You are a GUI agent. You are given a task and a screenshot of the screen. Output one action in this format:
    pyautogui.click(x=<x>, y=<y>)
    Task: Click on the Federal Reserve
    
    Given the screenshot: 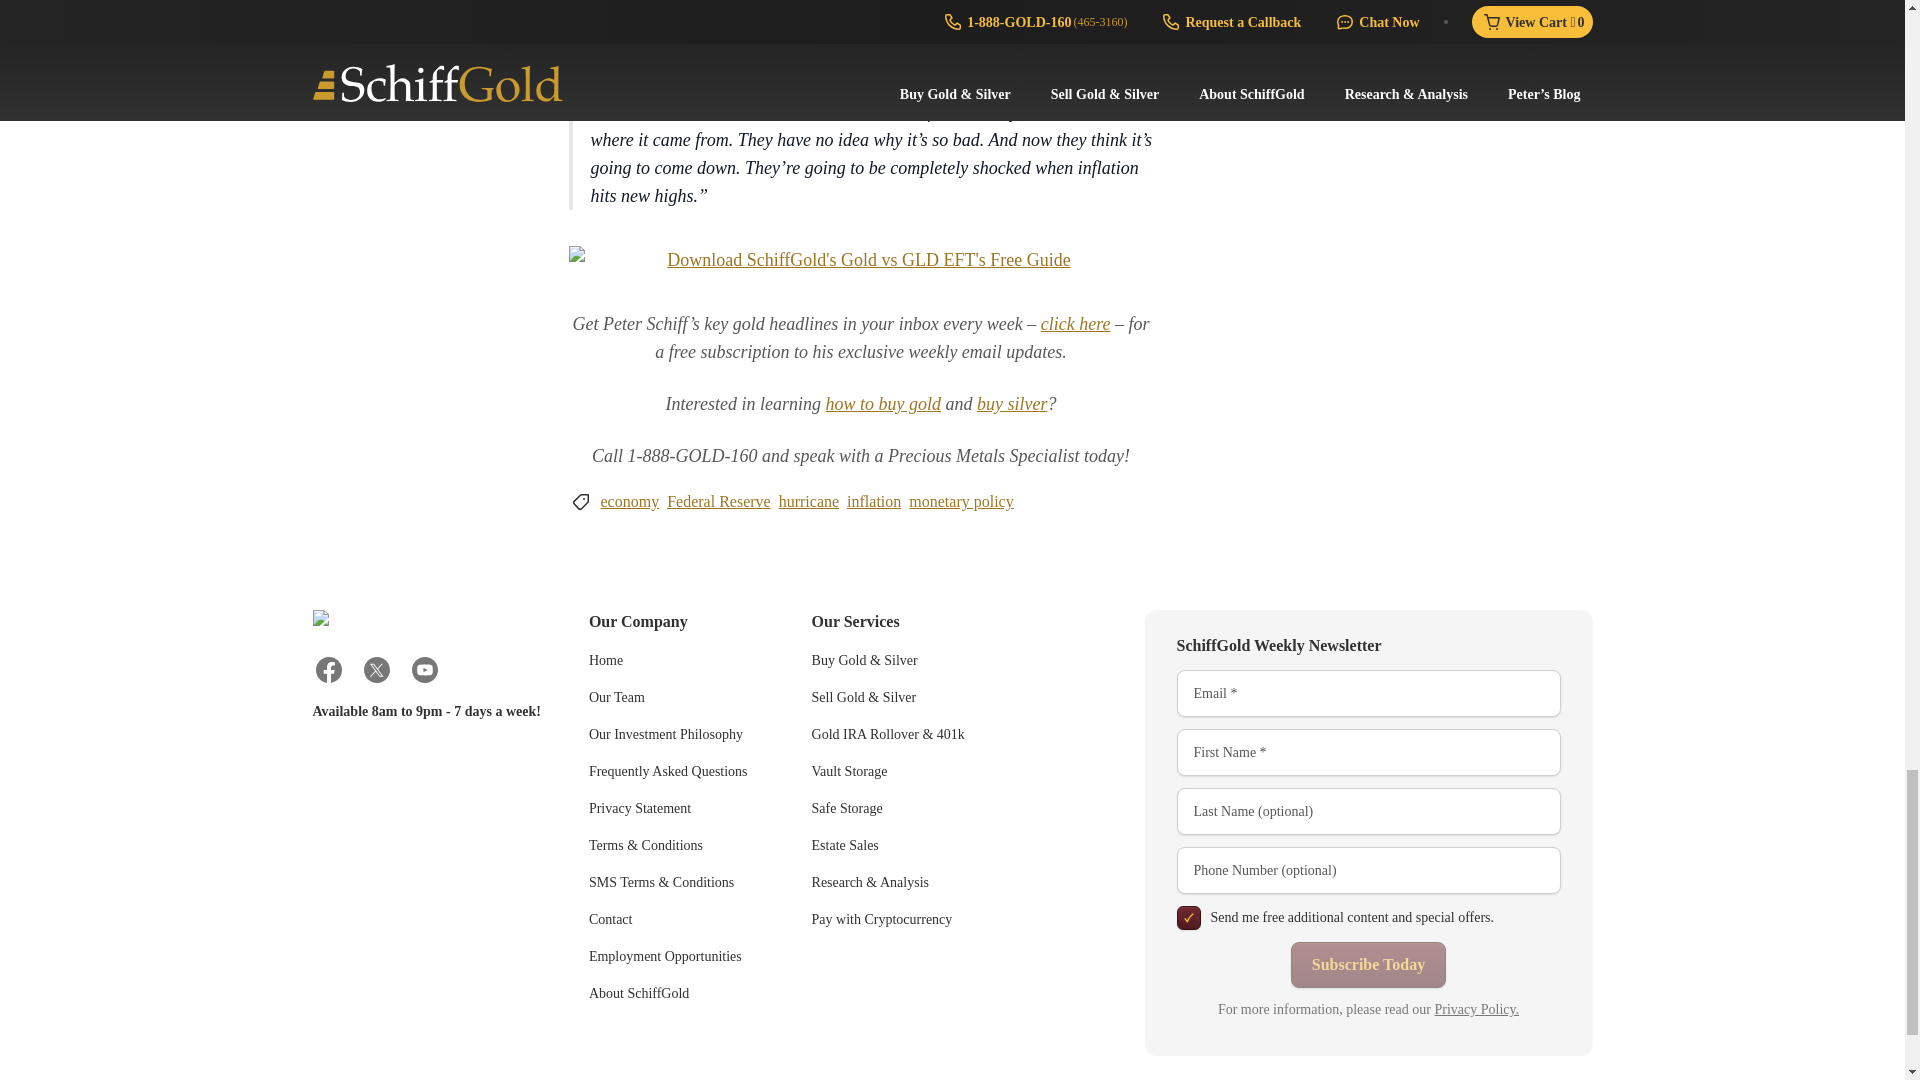 What is the action you would take?
    pyautogui.click(x=718, y=502)
    